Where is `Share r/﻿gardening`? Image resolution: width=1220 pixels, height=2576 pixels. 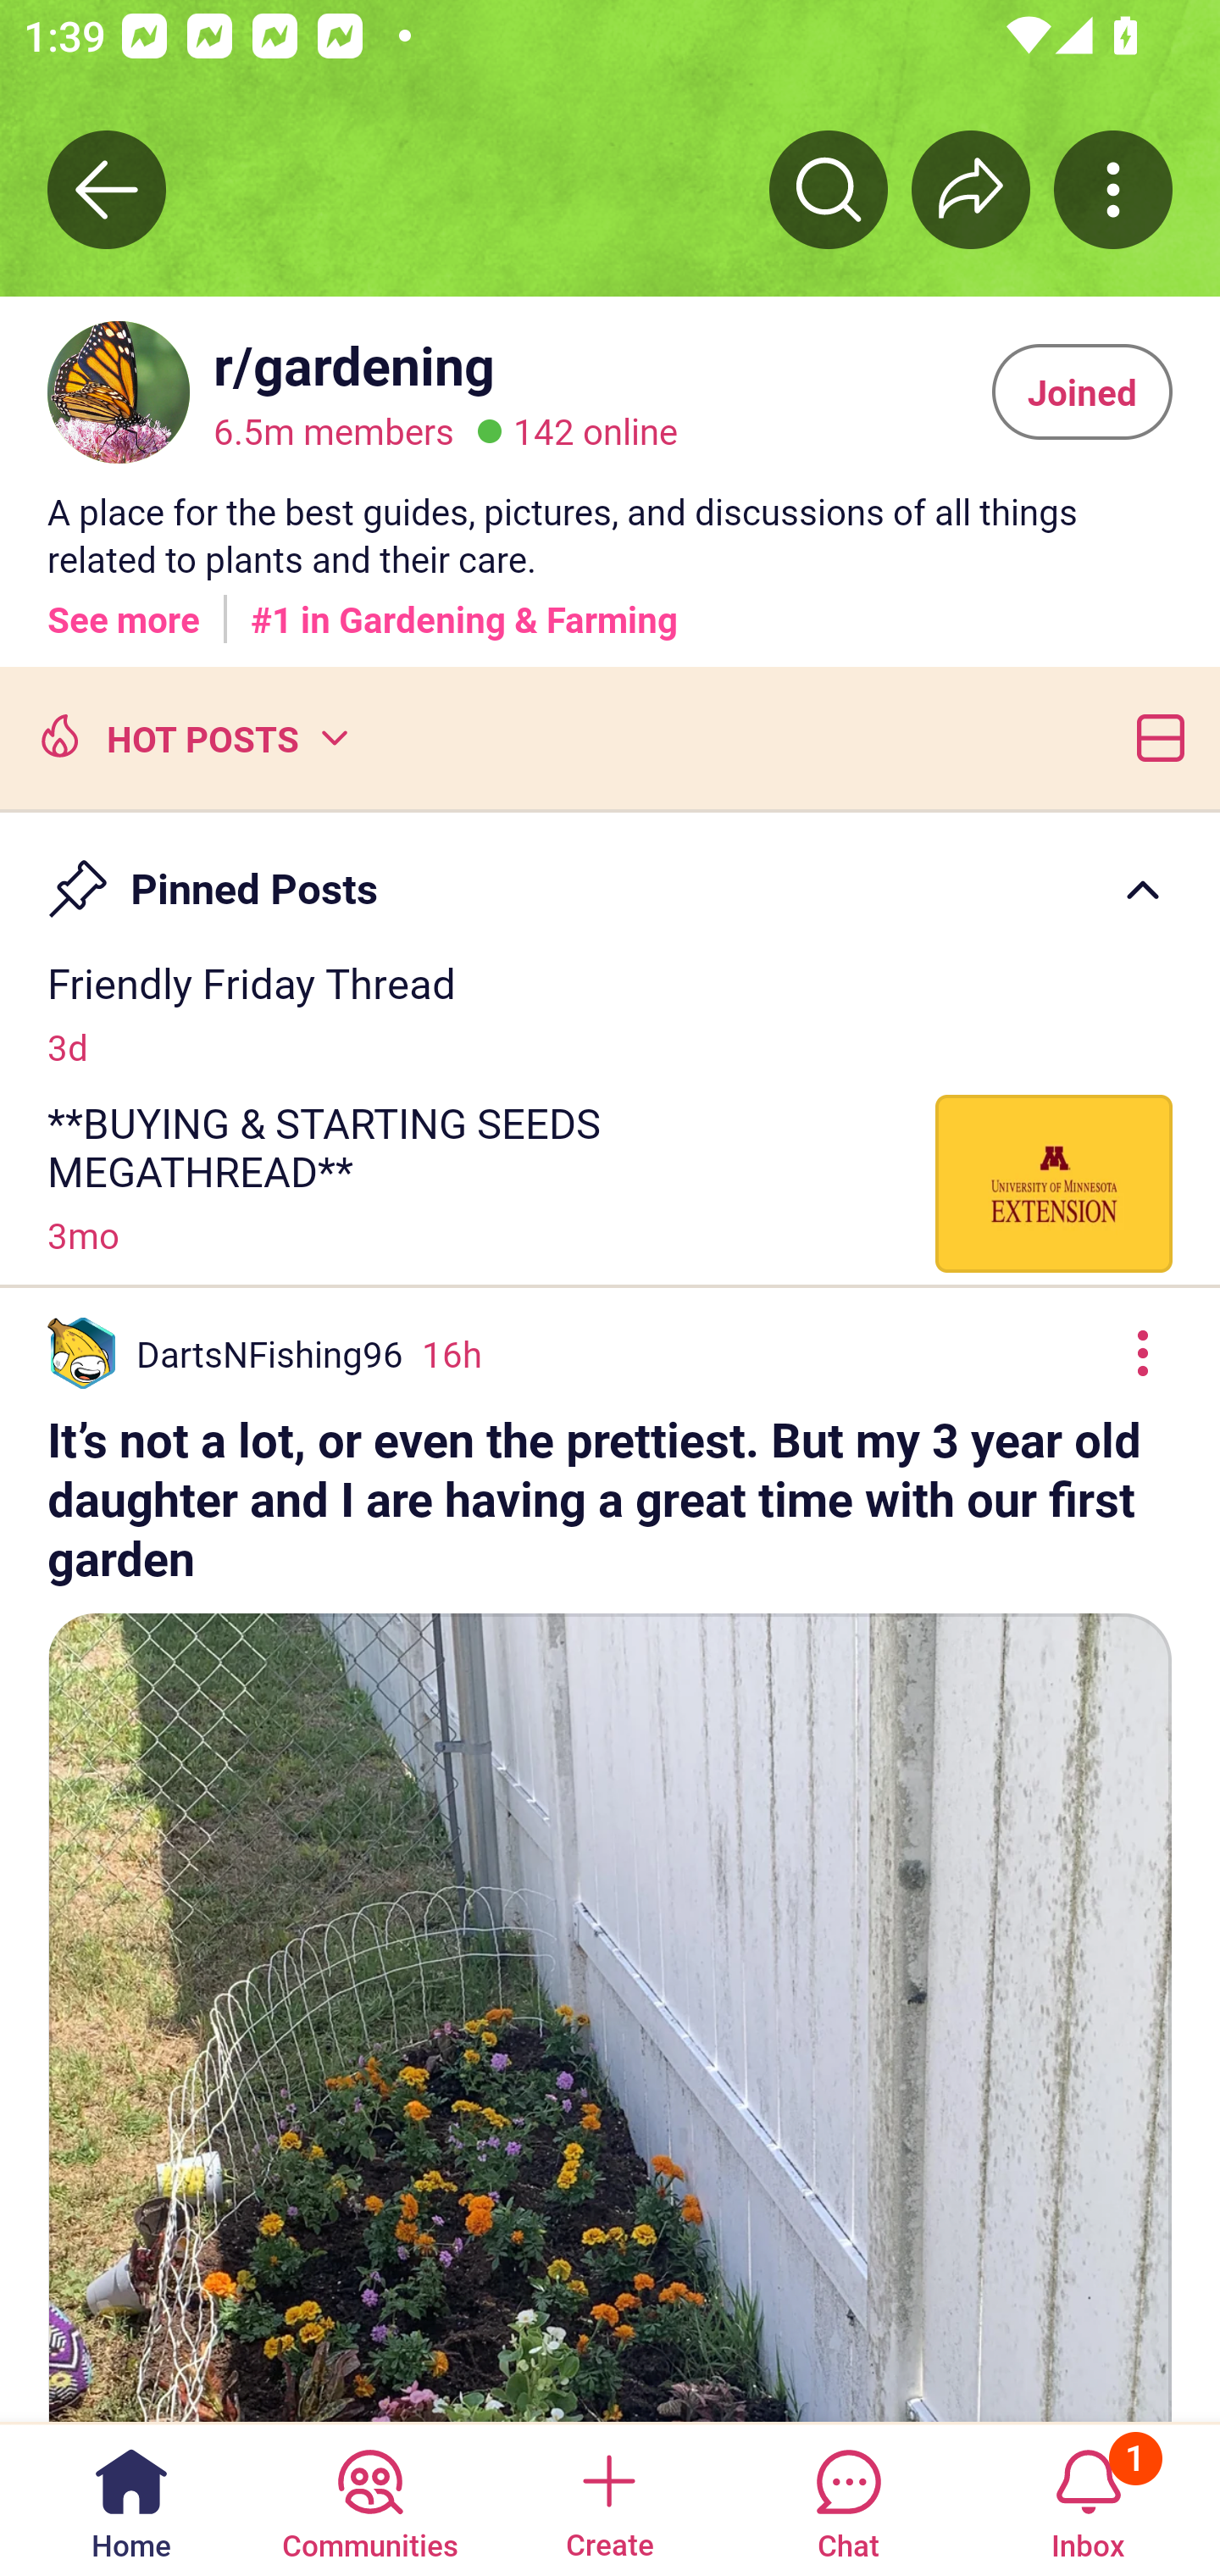 Share r/﻿gardening is located at coordinates (971, 189).